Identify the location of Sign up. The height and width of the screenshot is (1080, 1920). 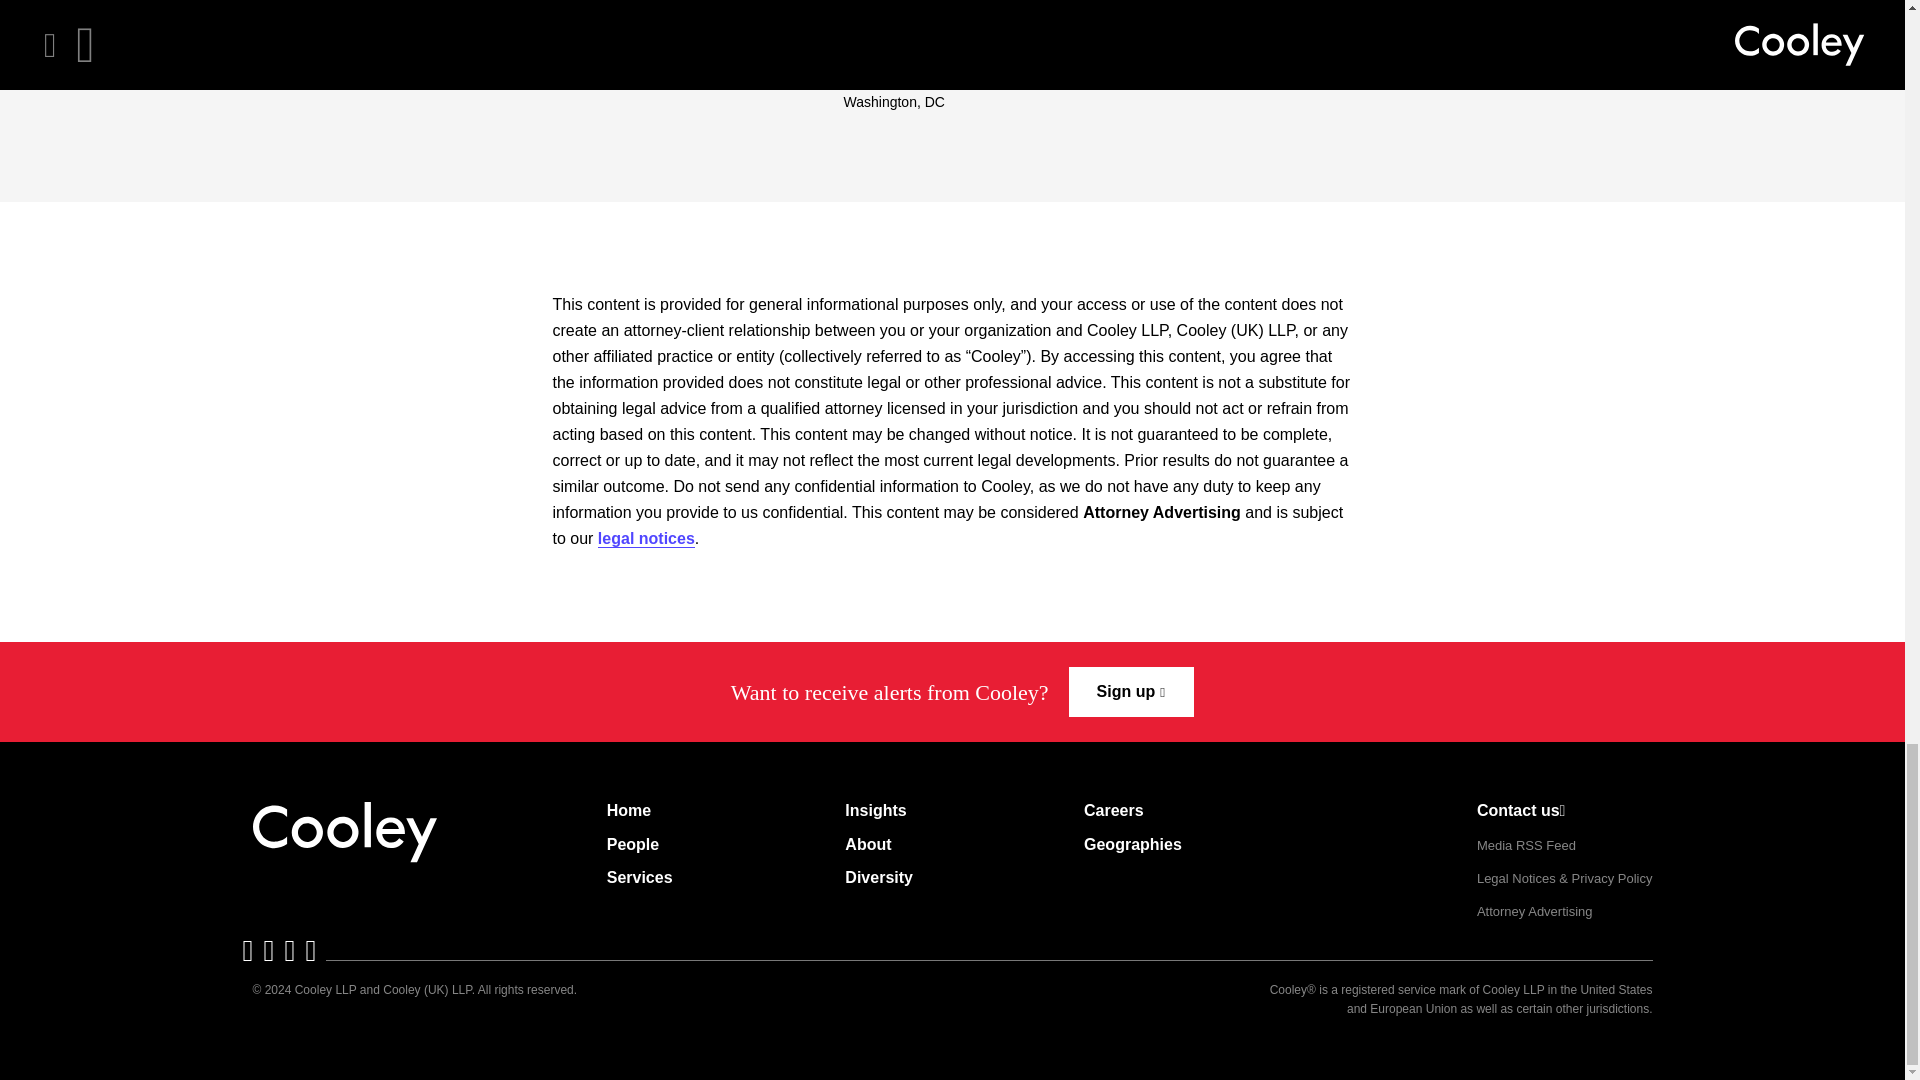
(1132, 692).